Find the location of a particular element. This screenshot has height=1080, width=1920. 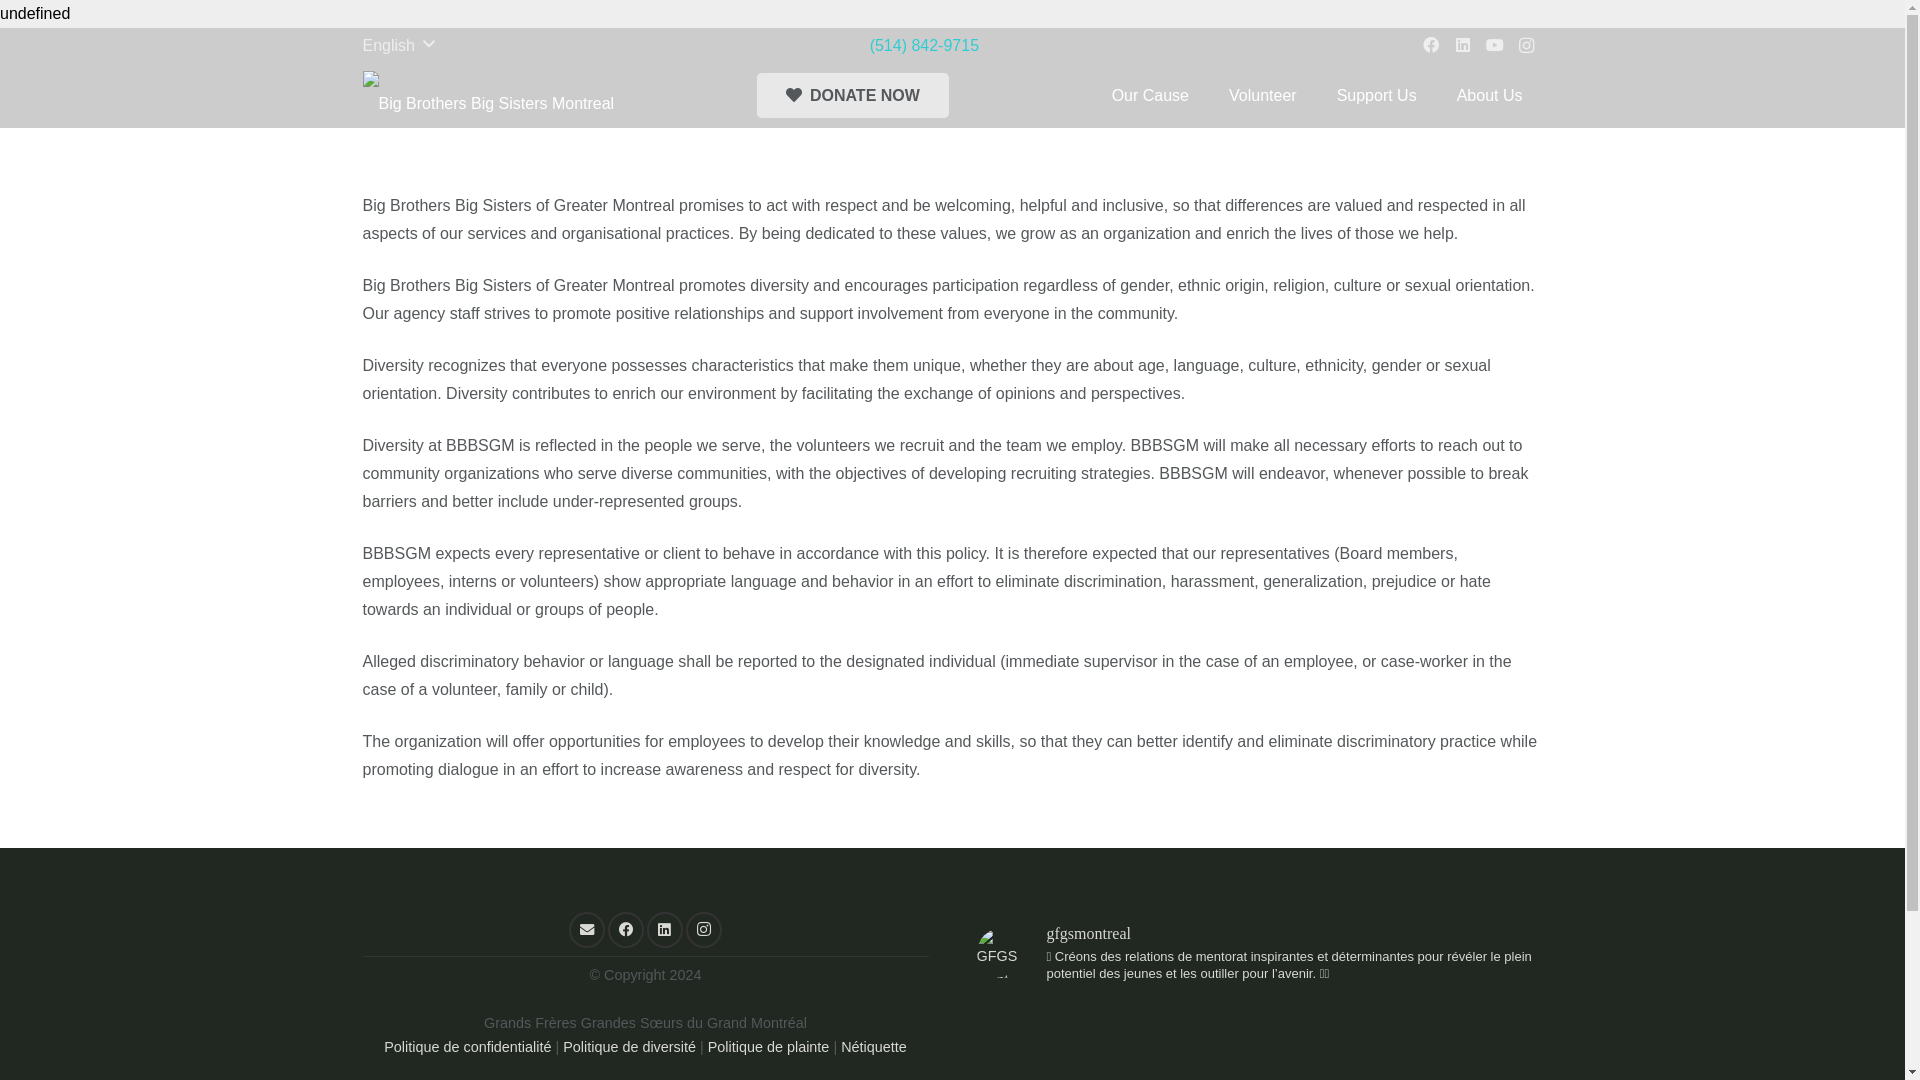

Volunteer is located at coordinates (1263, 95).